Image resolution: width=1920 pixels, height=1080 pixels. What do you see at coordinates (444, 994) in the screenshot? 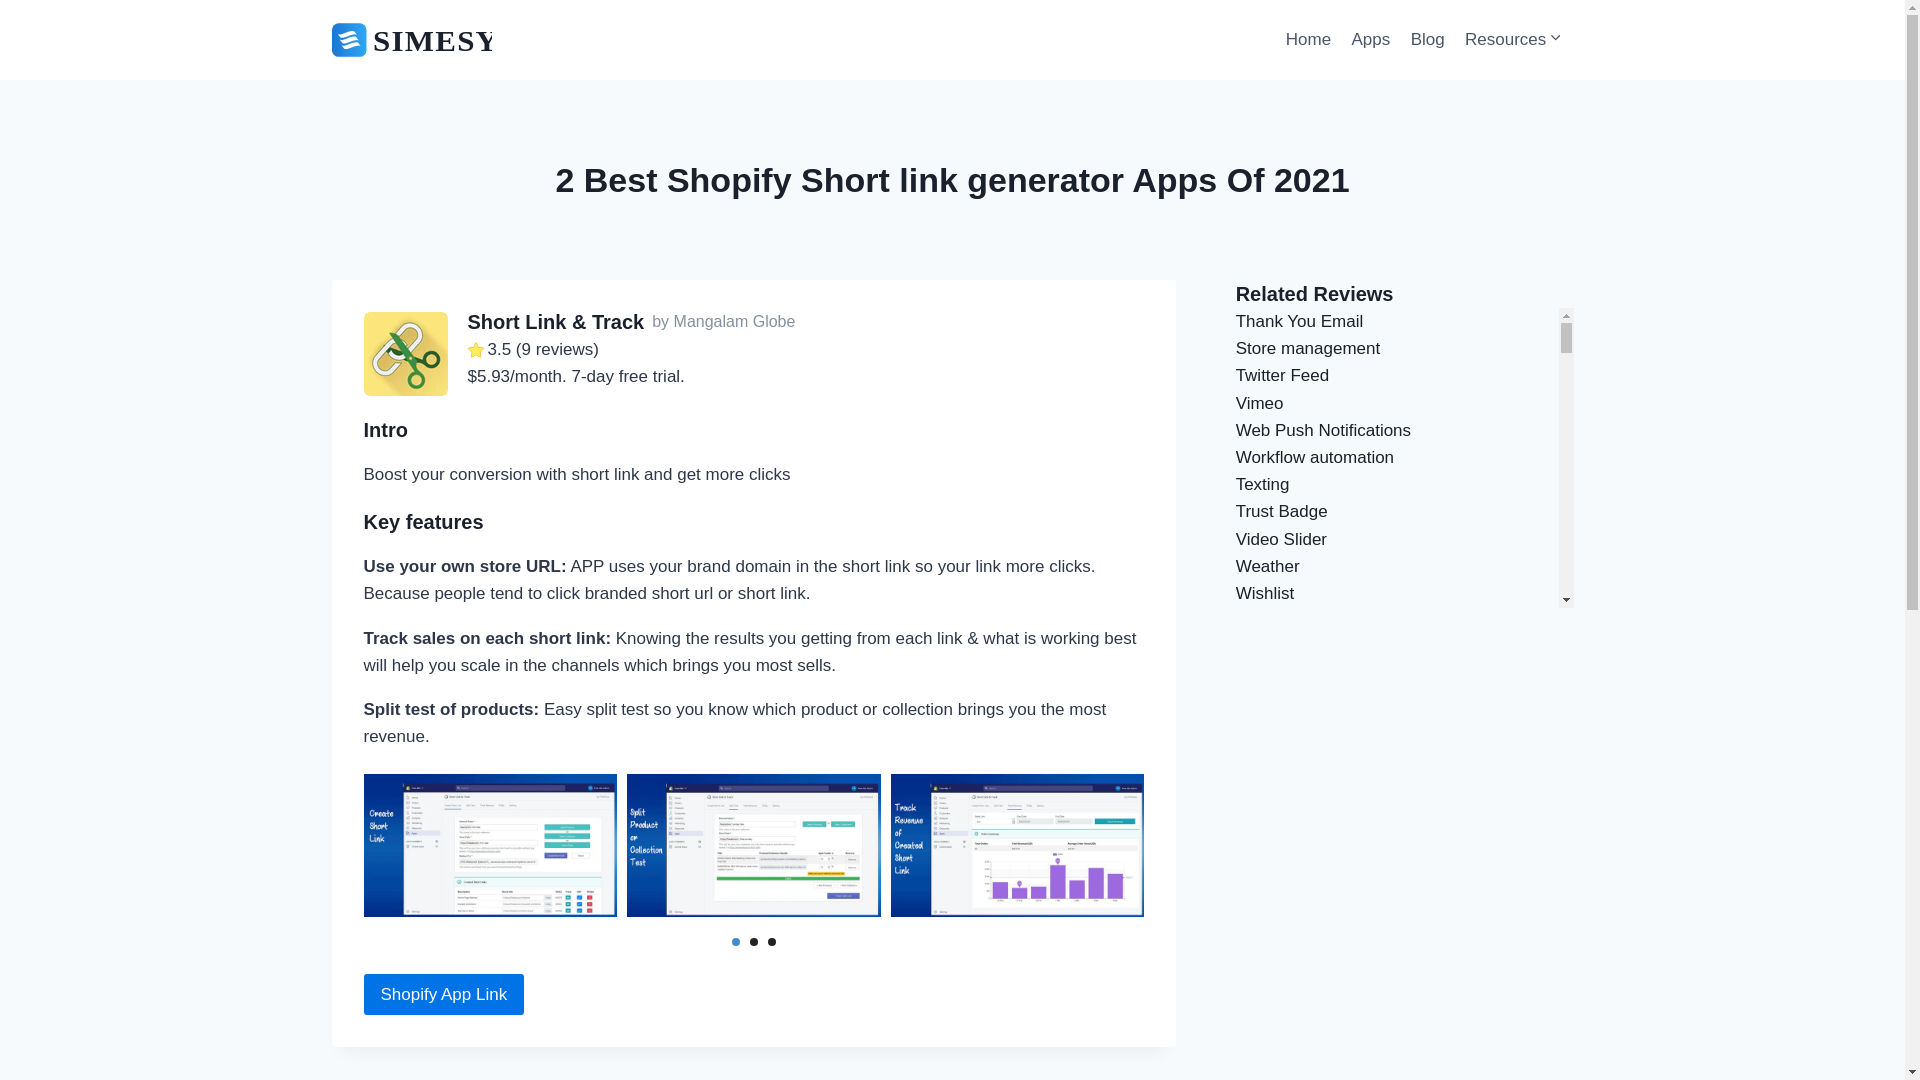
I see `Shopify App Link` at bounding box center [444, 994].